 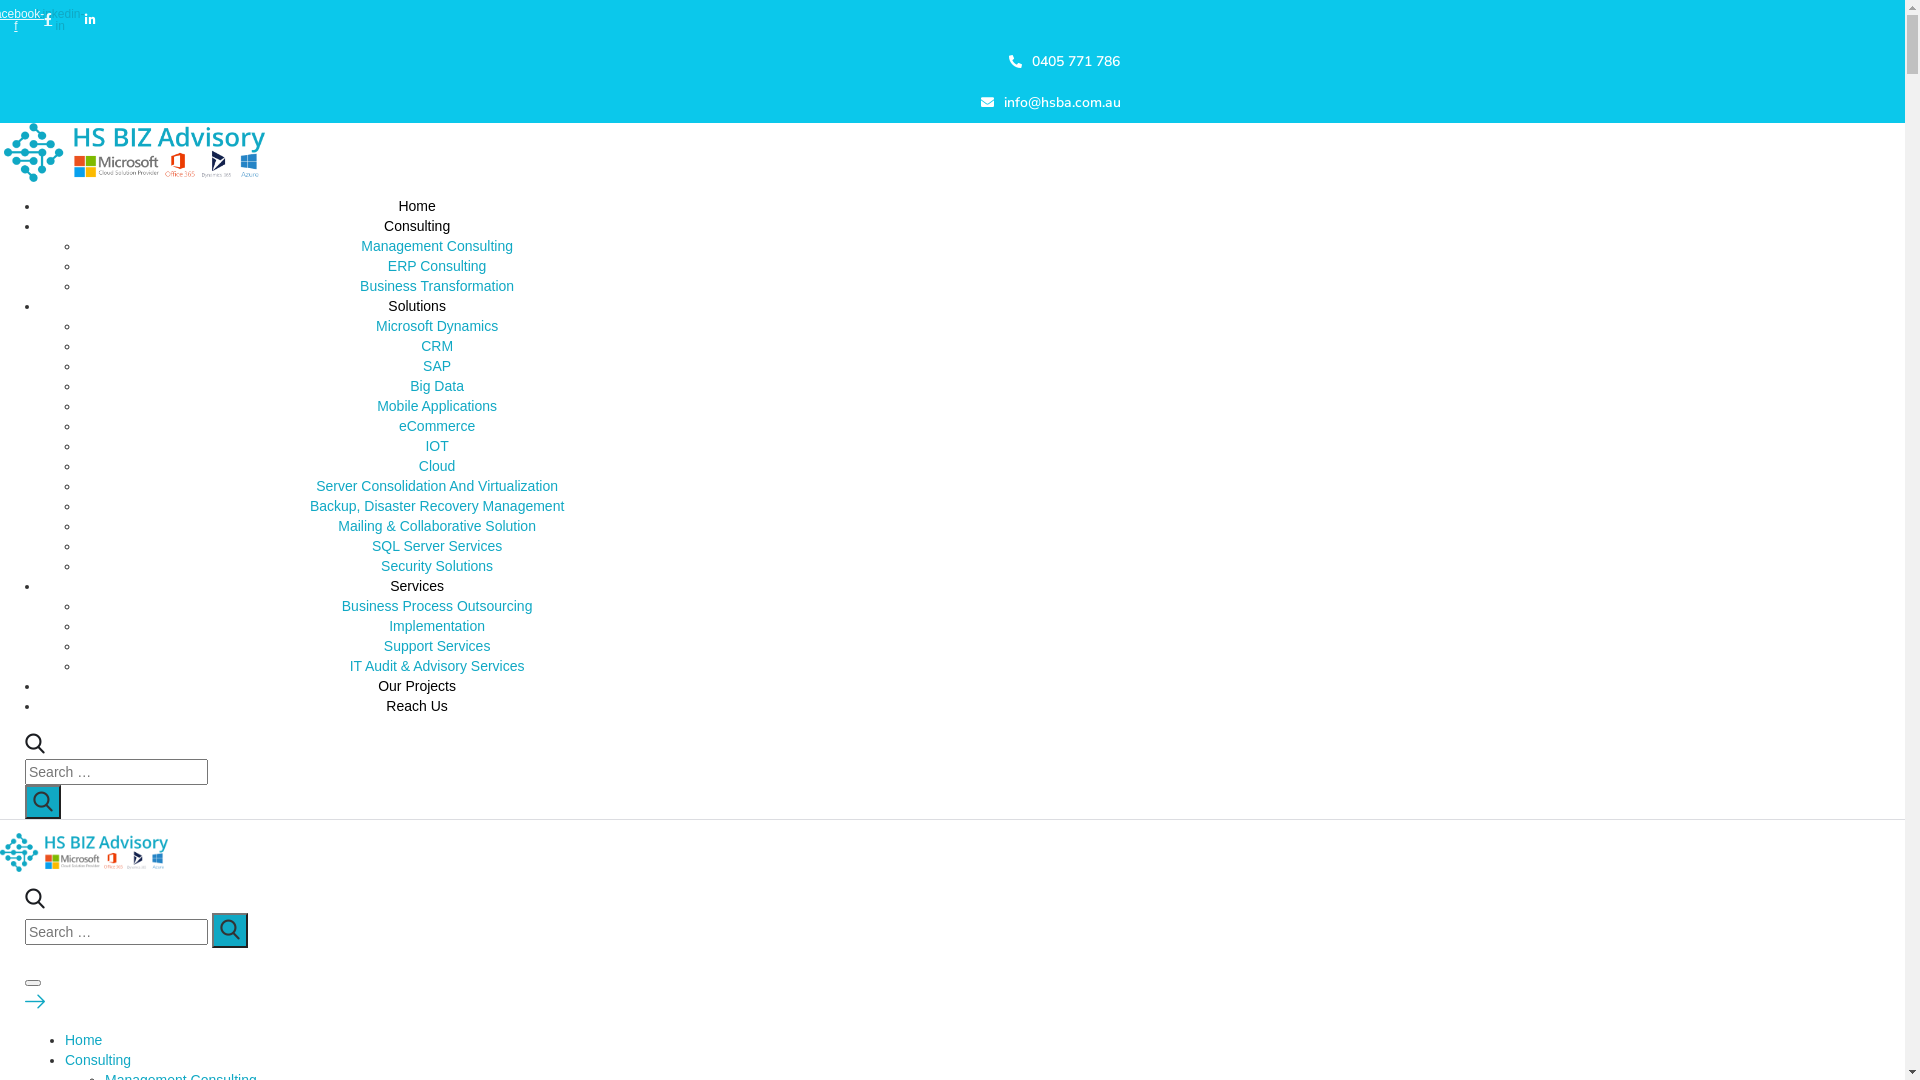 What do you see at coordinates (437, 246) in the screenshot?
I see `Management Consulting` at bounding box center [437, 246].